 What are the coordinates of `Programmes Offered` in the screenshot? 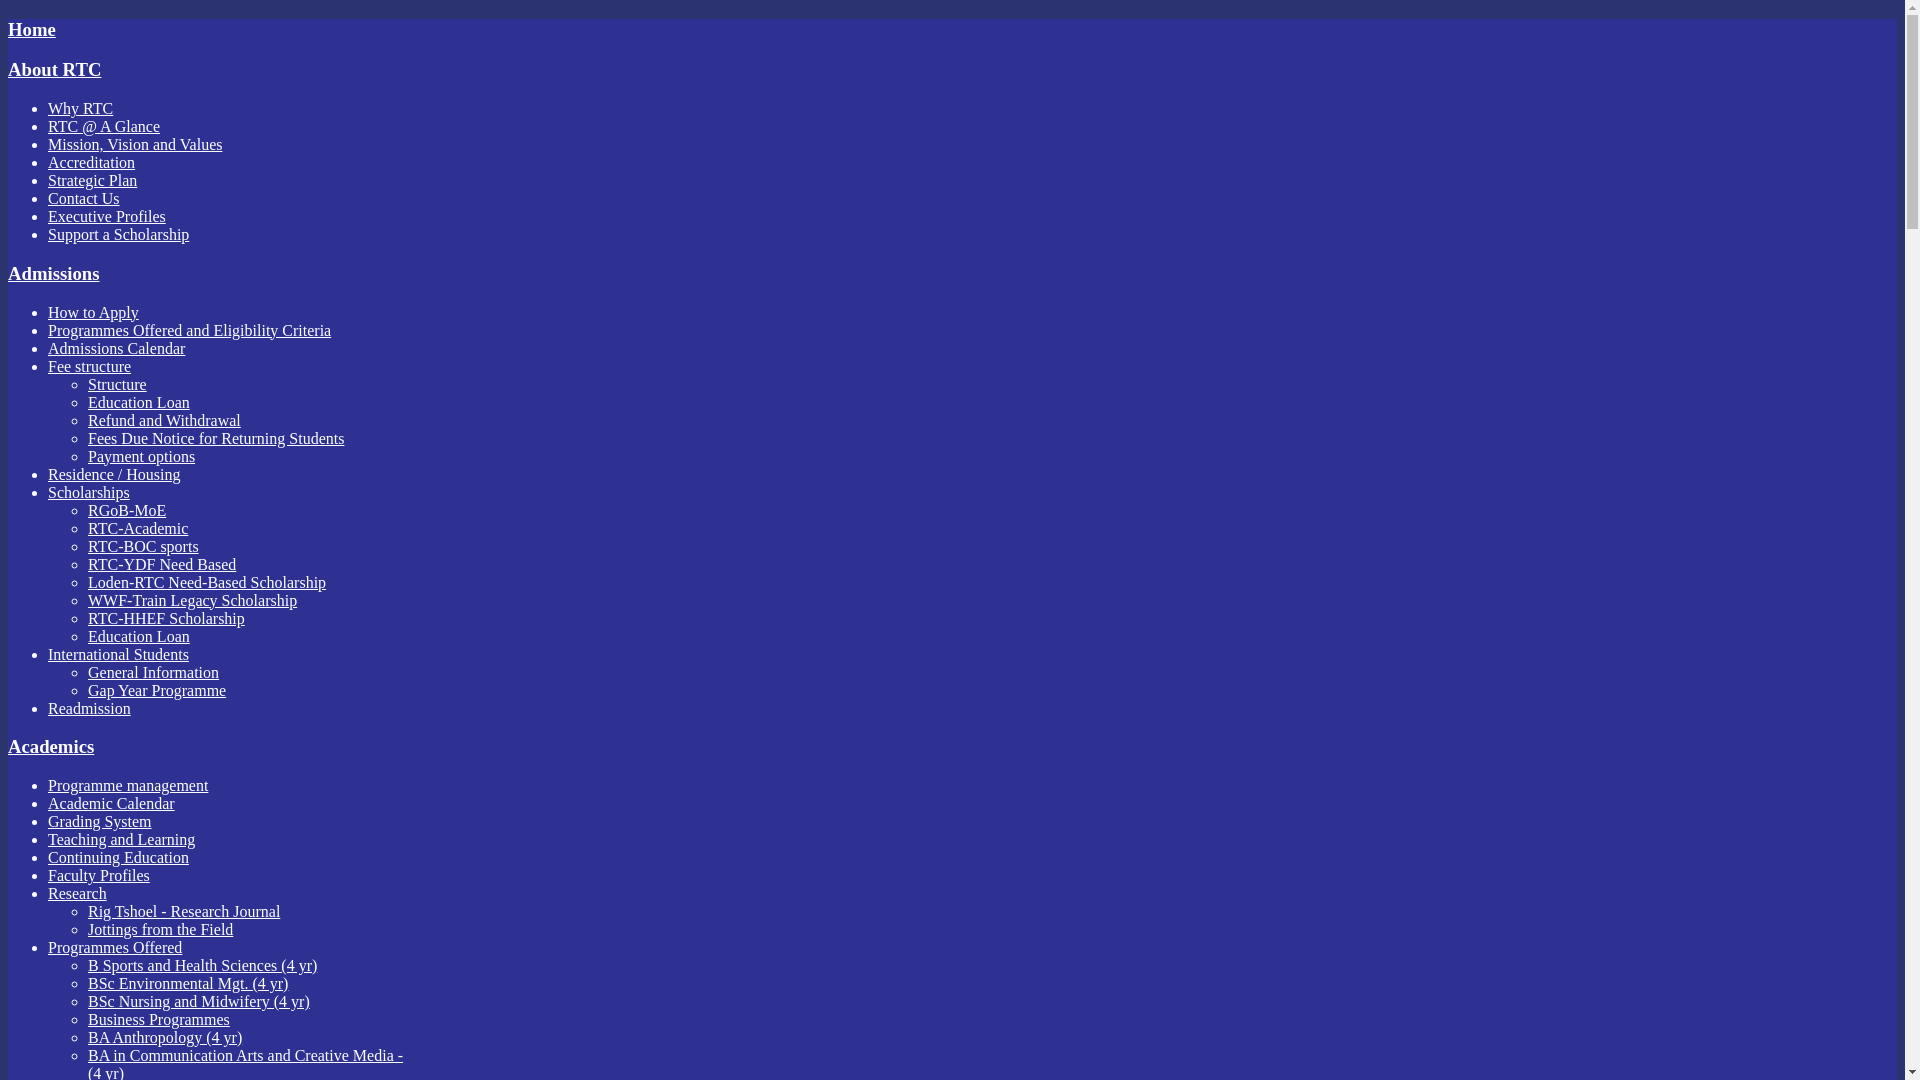 It's located at (115, 948).